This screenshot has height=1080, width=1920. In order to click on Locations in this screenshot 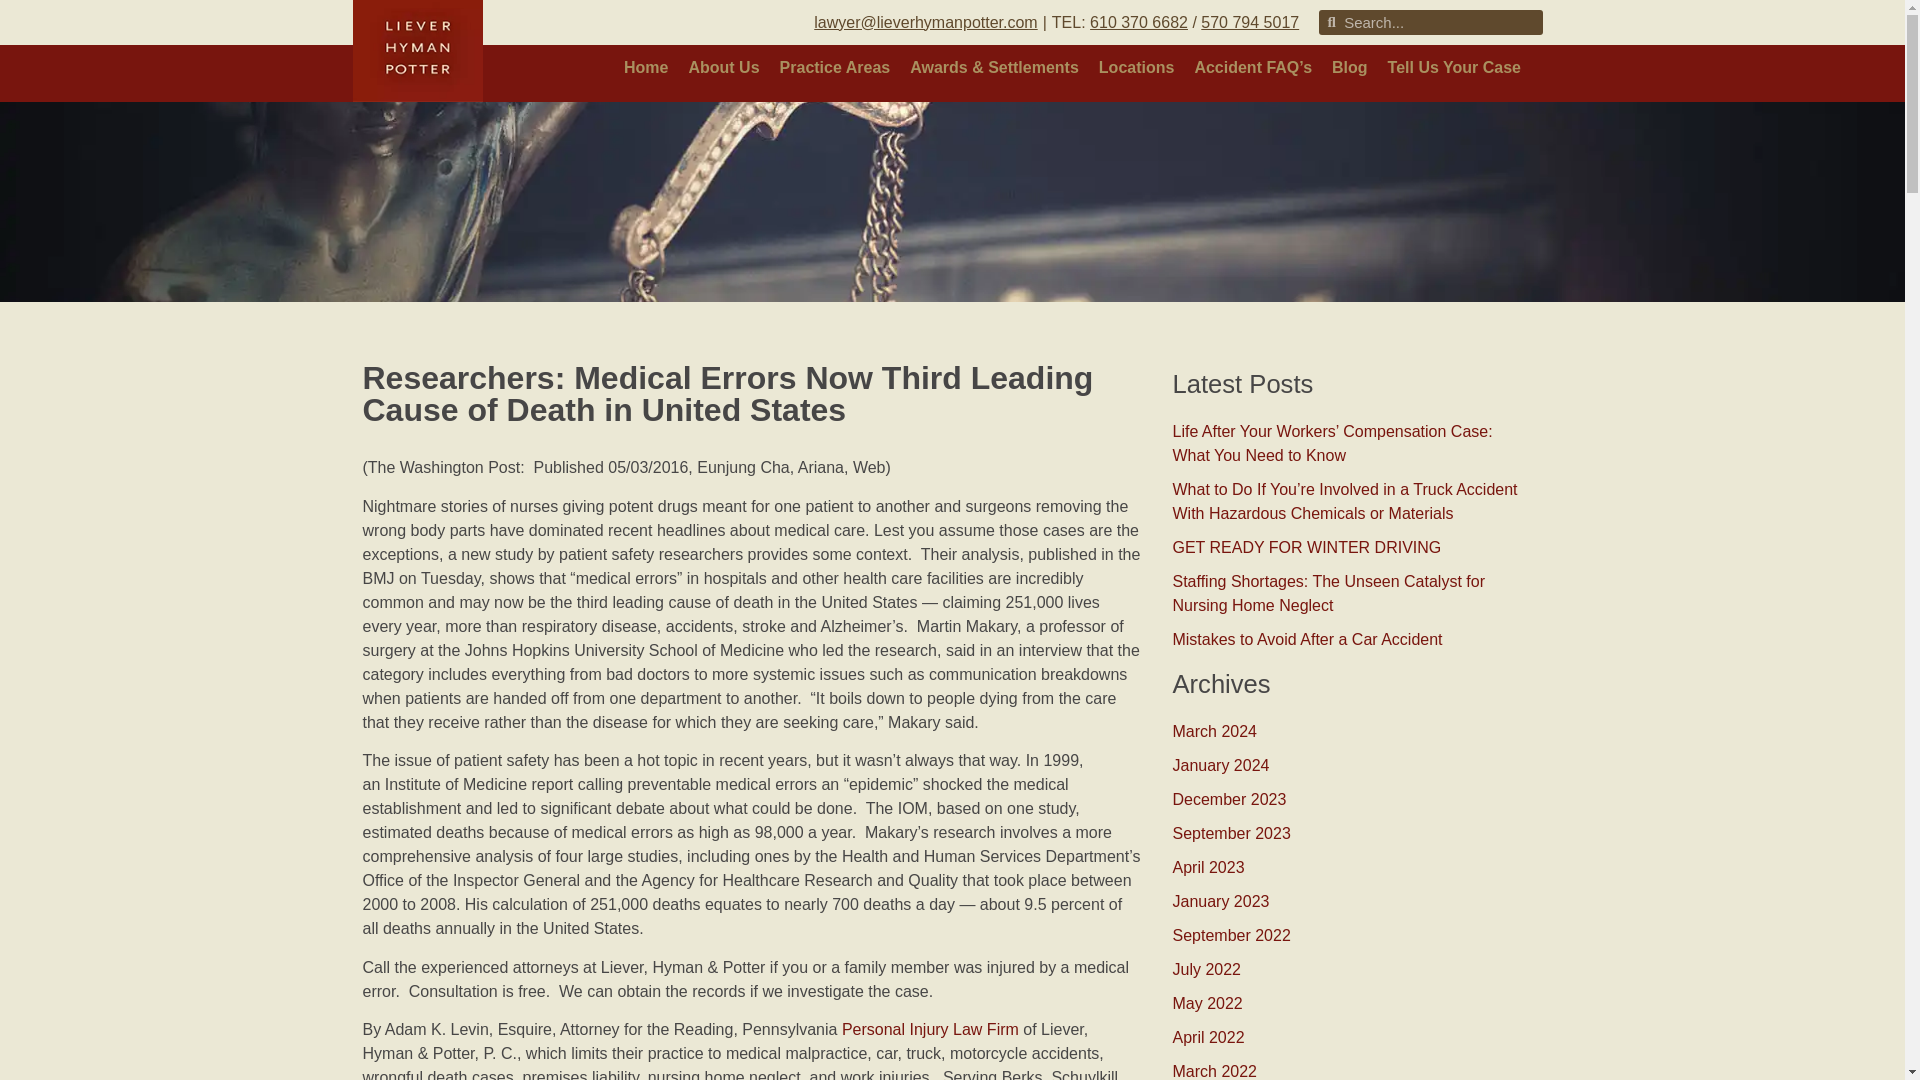, I will do `click(1136, 68)`.